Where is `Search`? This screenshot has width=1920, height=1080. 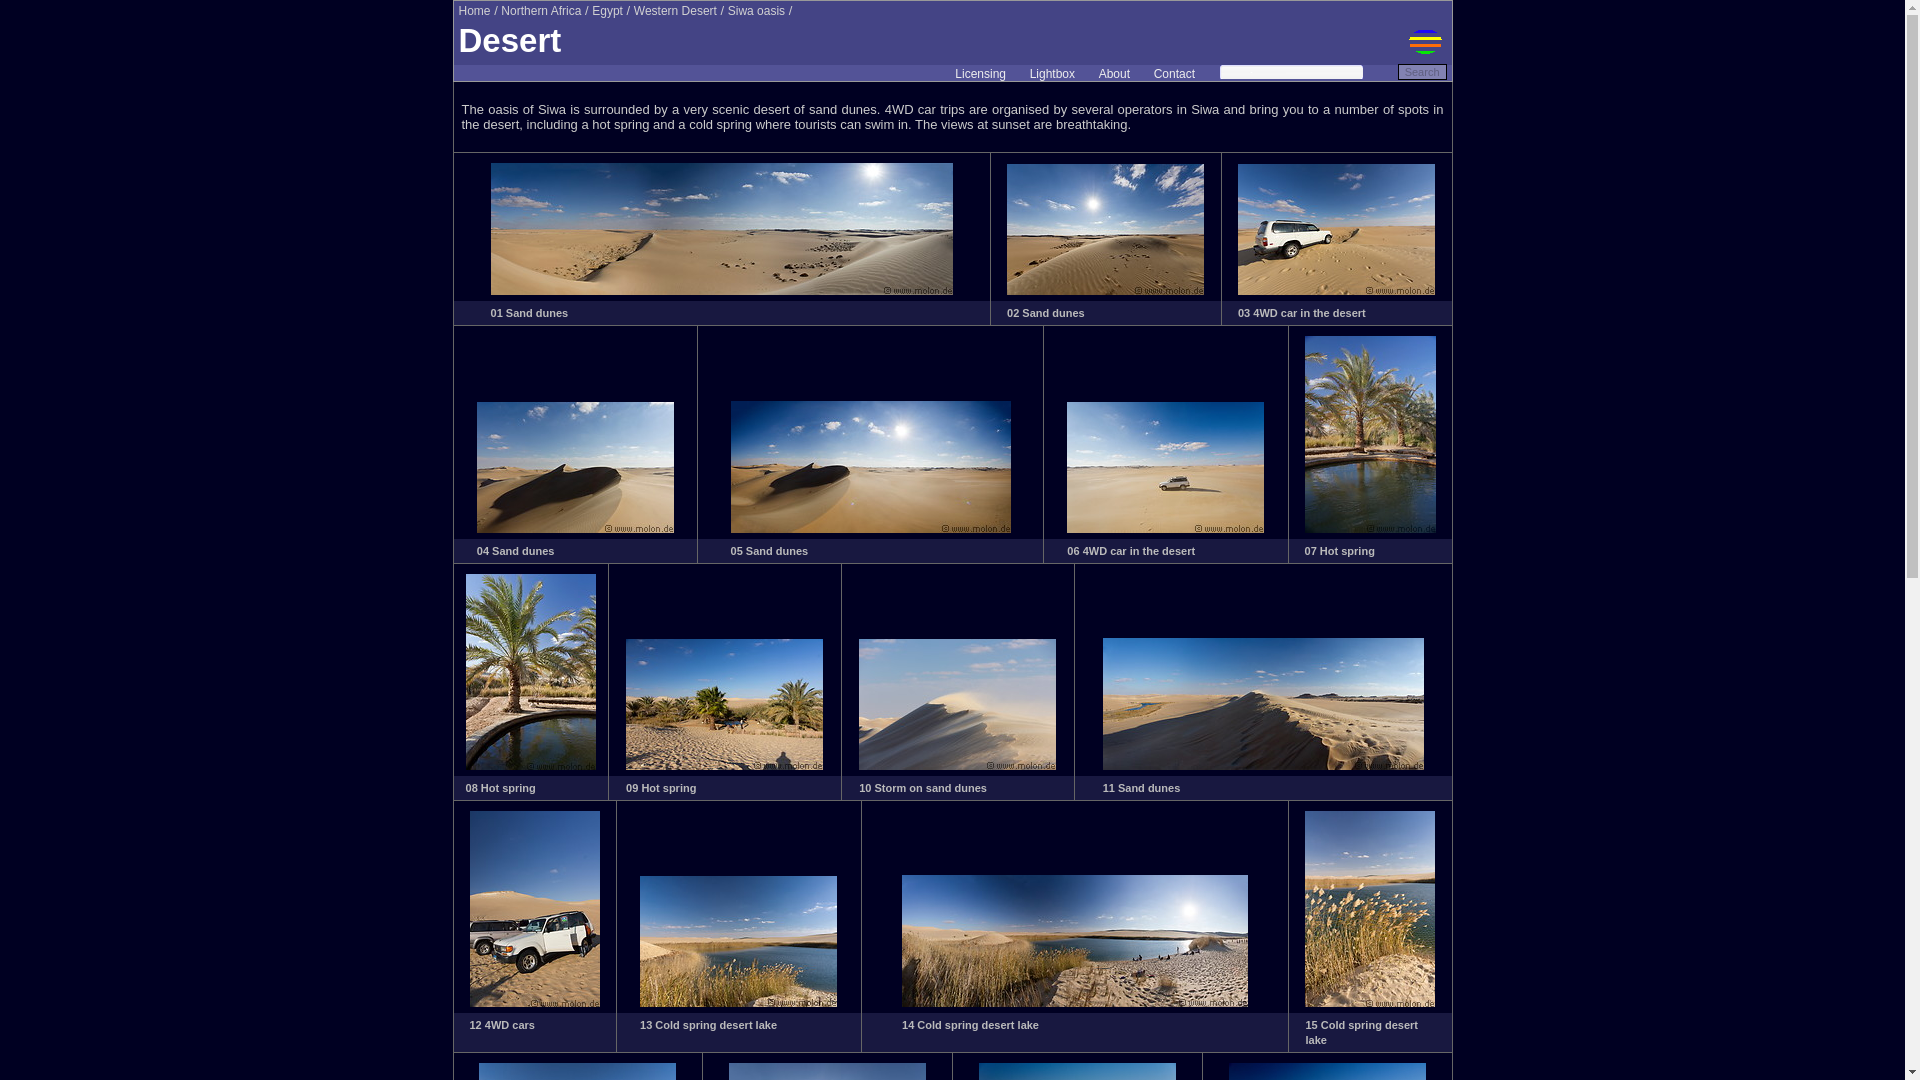
Search is located at coordinates (1422, 71).